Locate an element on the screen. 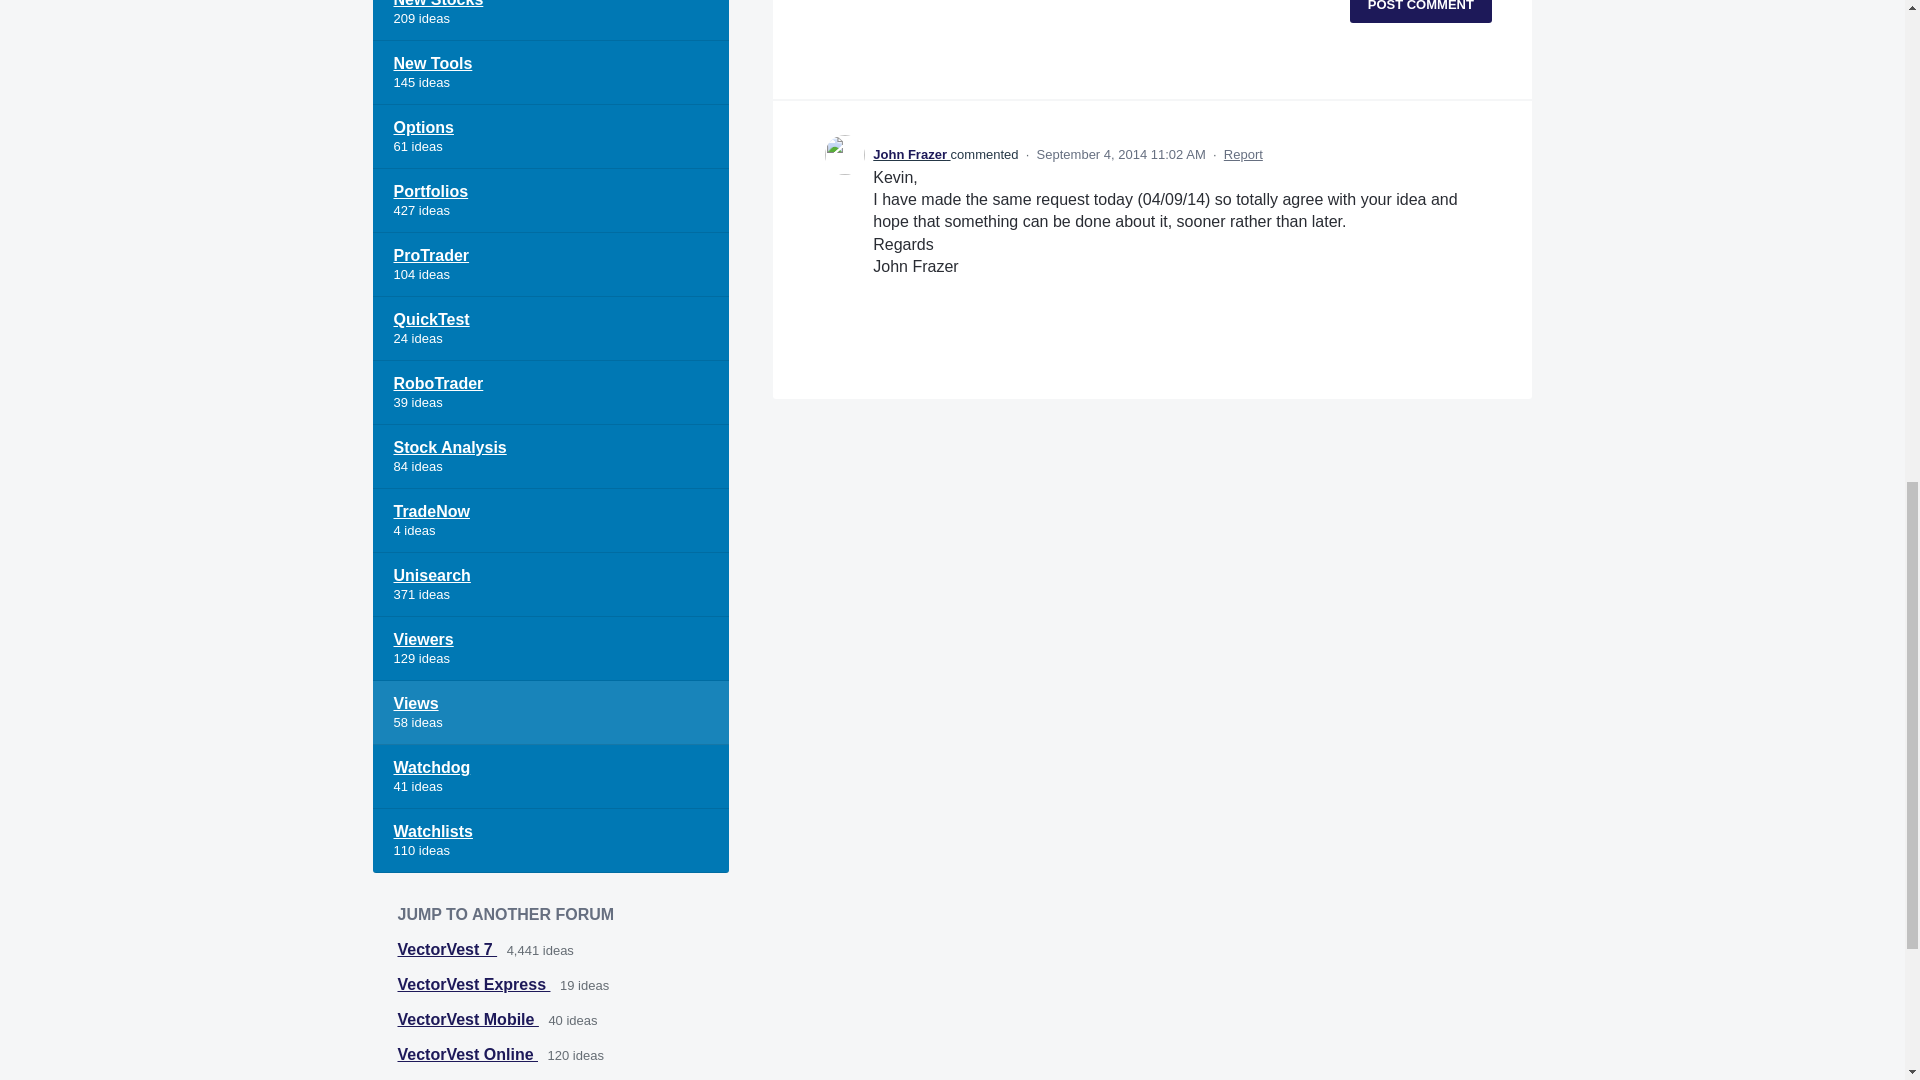 The width and height of the screenshot is (1920, 1080). View all ideas in category RoboTrader is located at coordinates (550, 392).